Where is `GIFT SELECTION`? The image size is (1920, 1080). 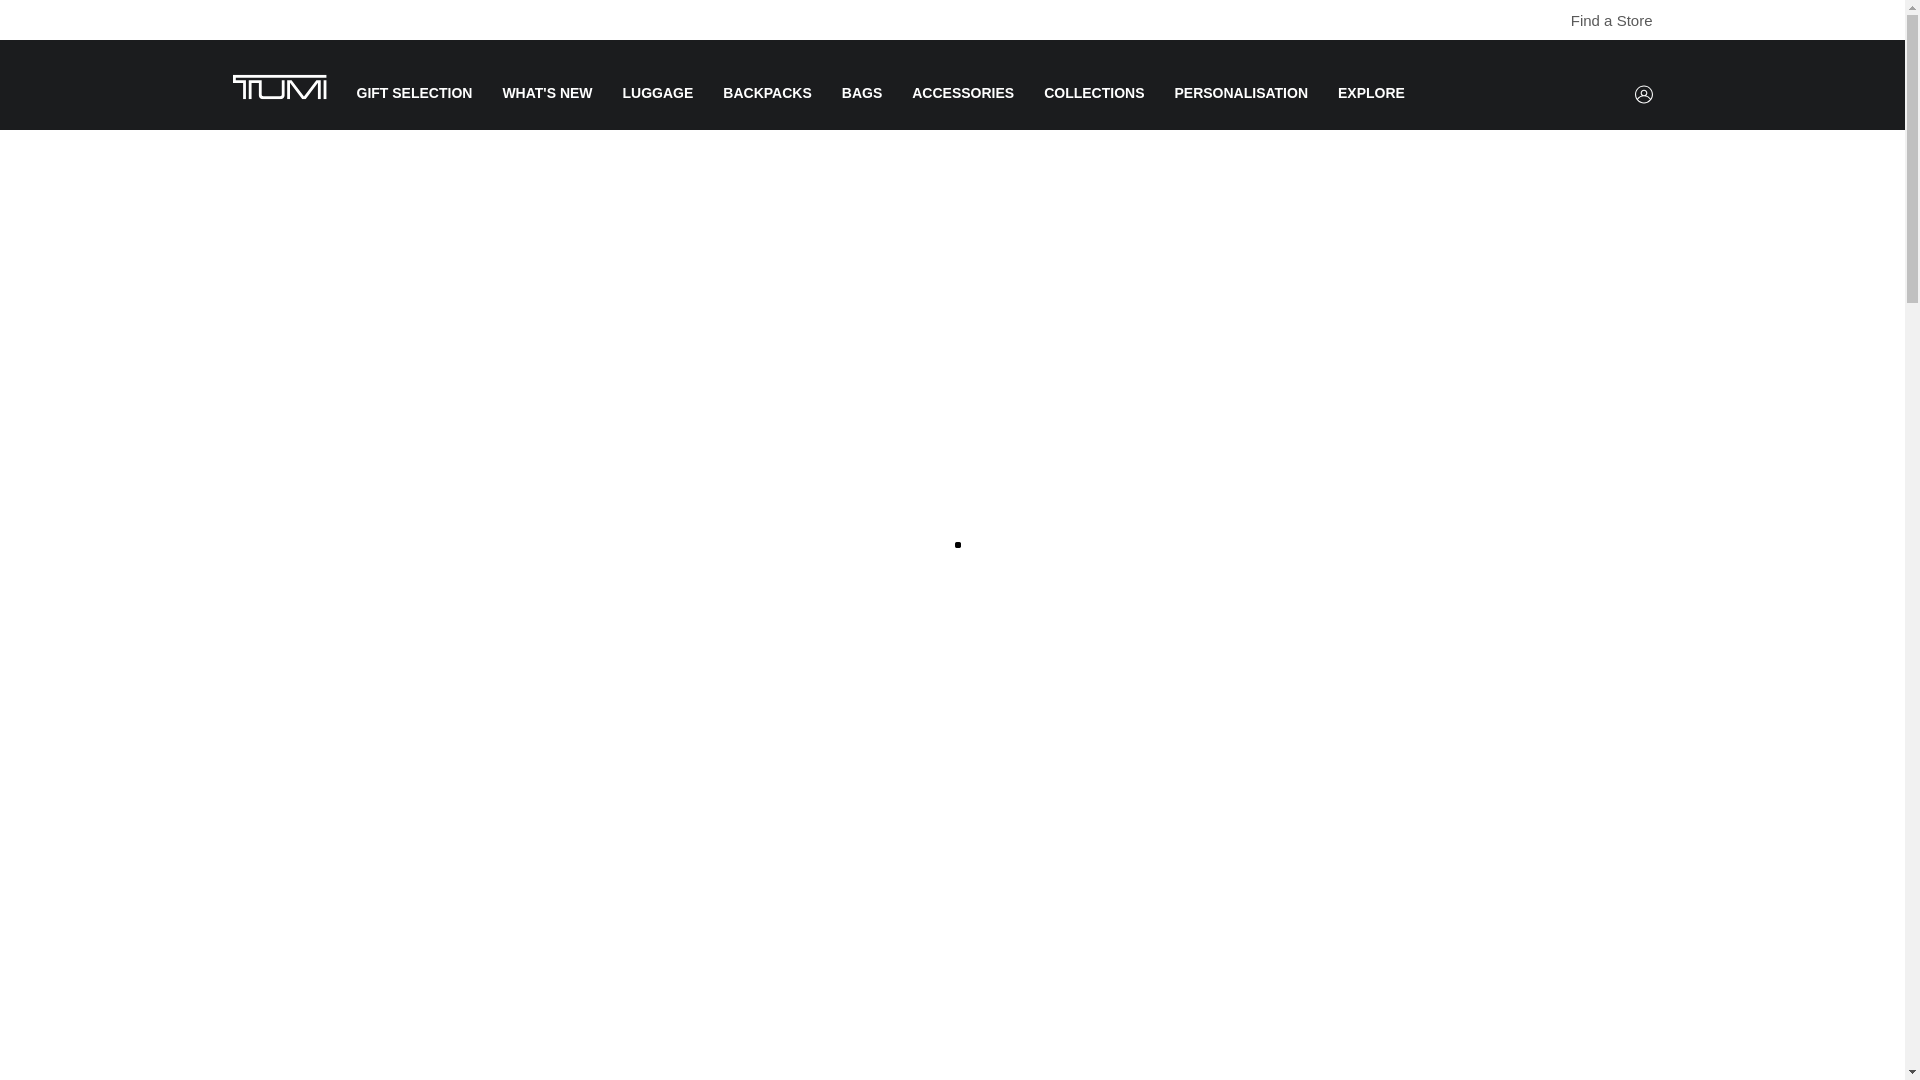 GIFT SELECTION is located at coordinates (414, 108).